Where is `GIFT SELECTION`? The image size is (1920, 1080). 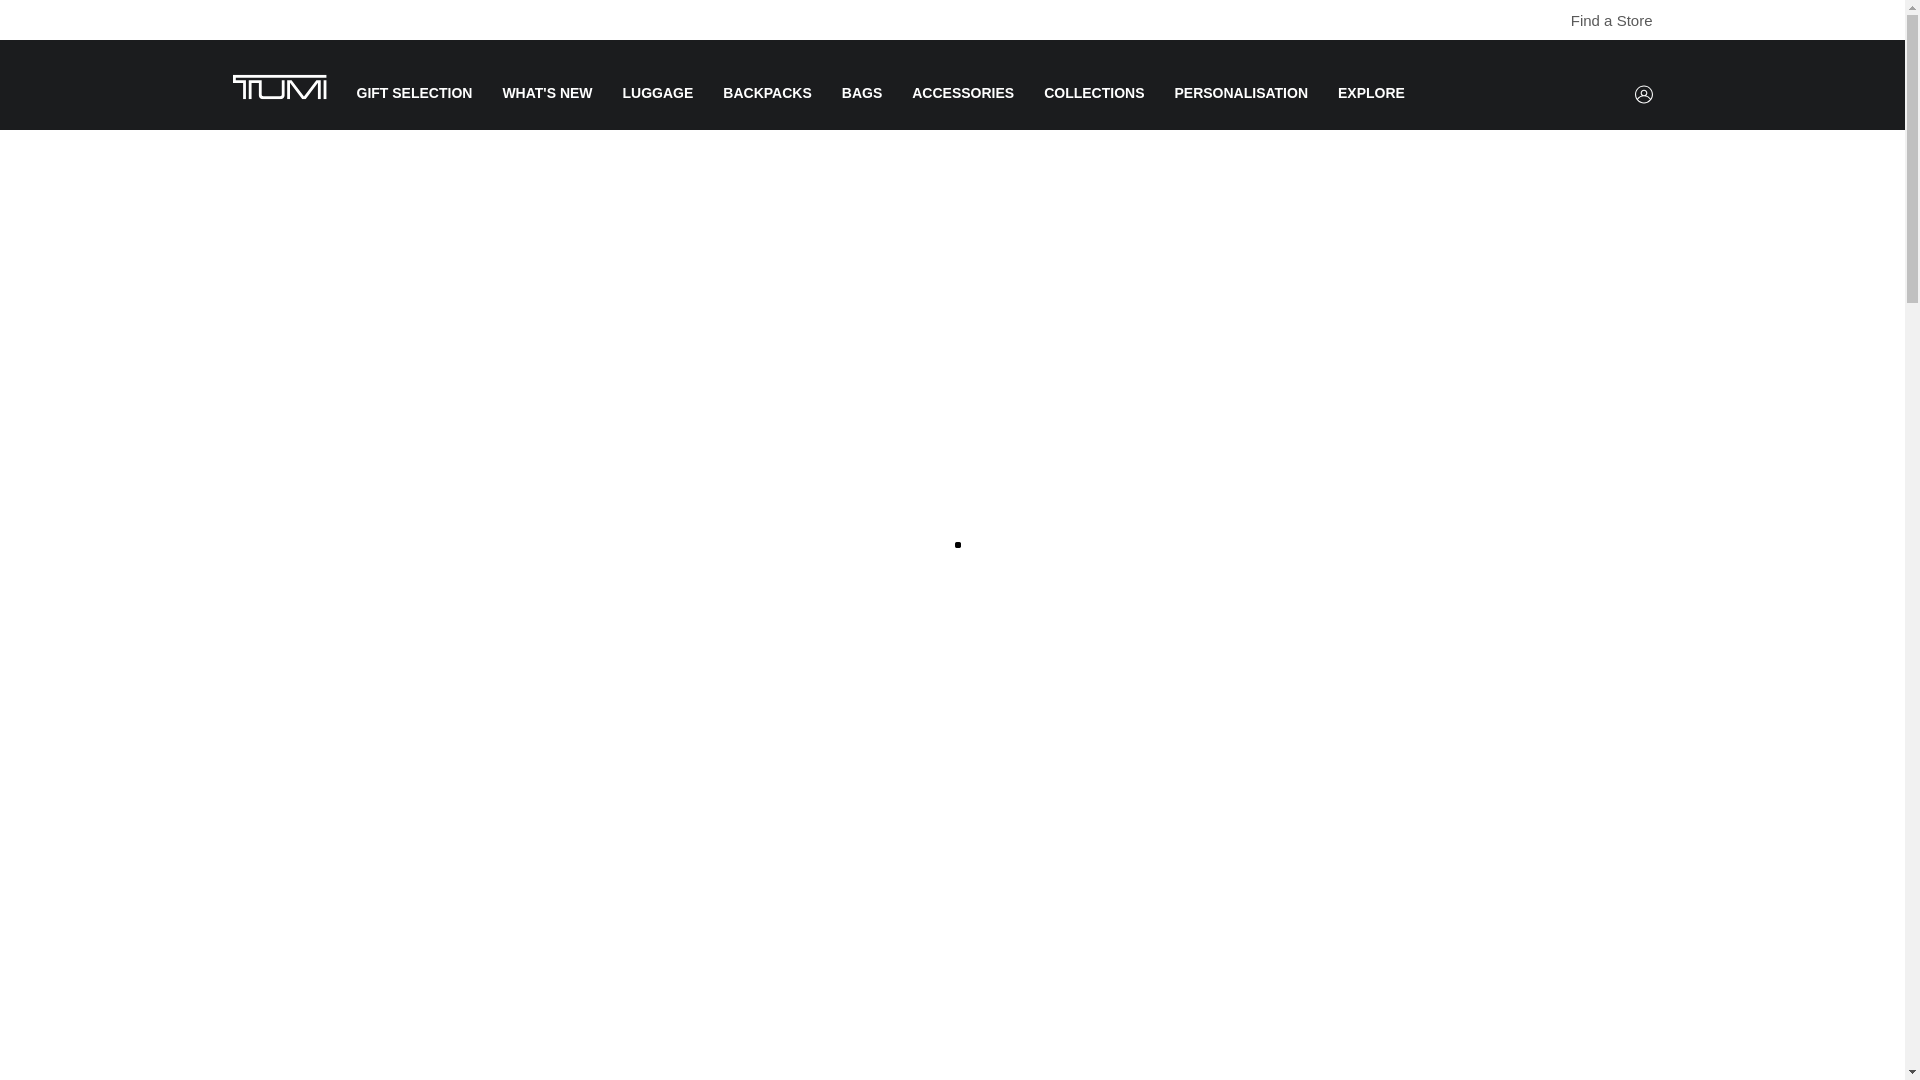 GIFT SELECTION is located at coordinates (414, 108).